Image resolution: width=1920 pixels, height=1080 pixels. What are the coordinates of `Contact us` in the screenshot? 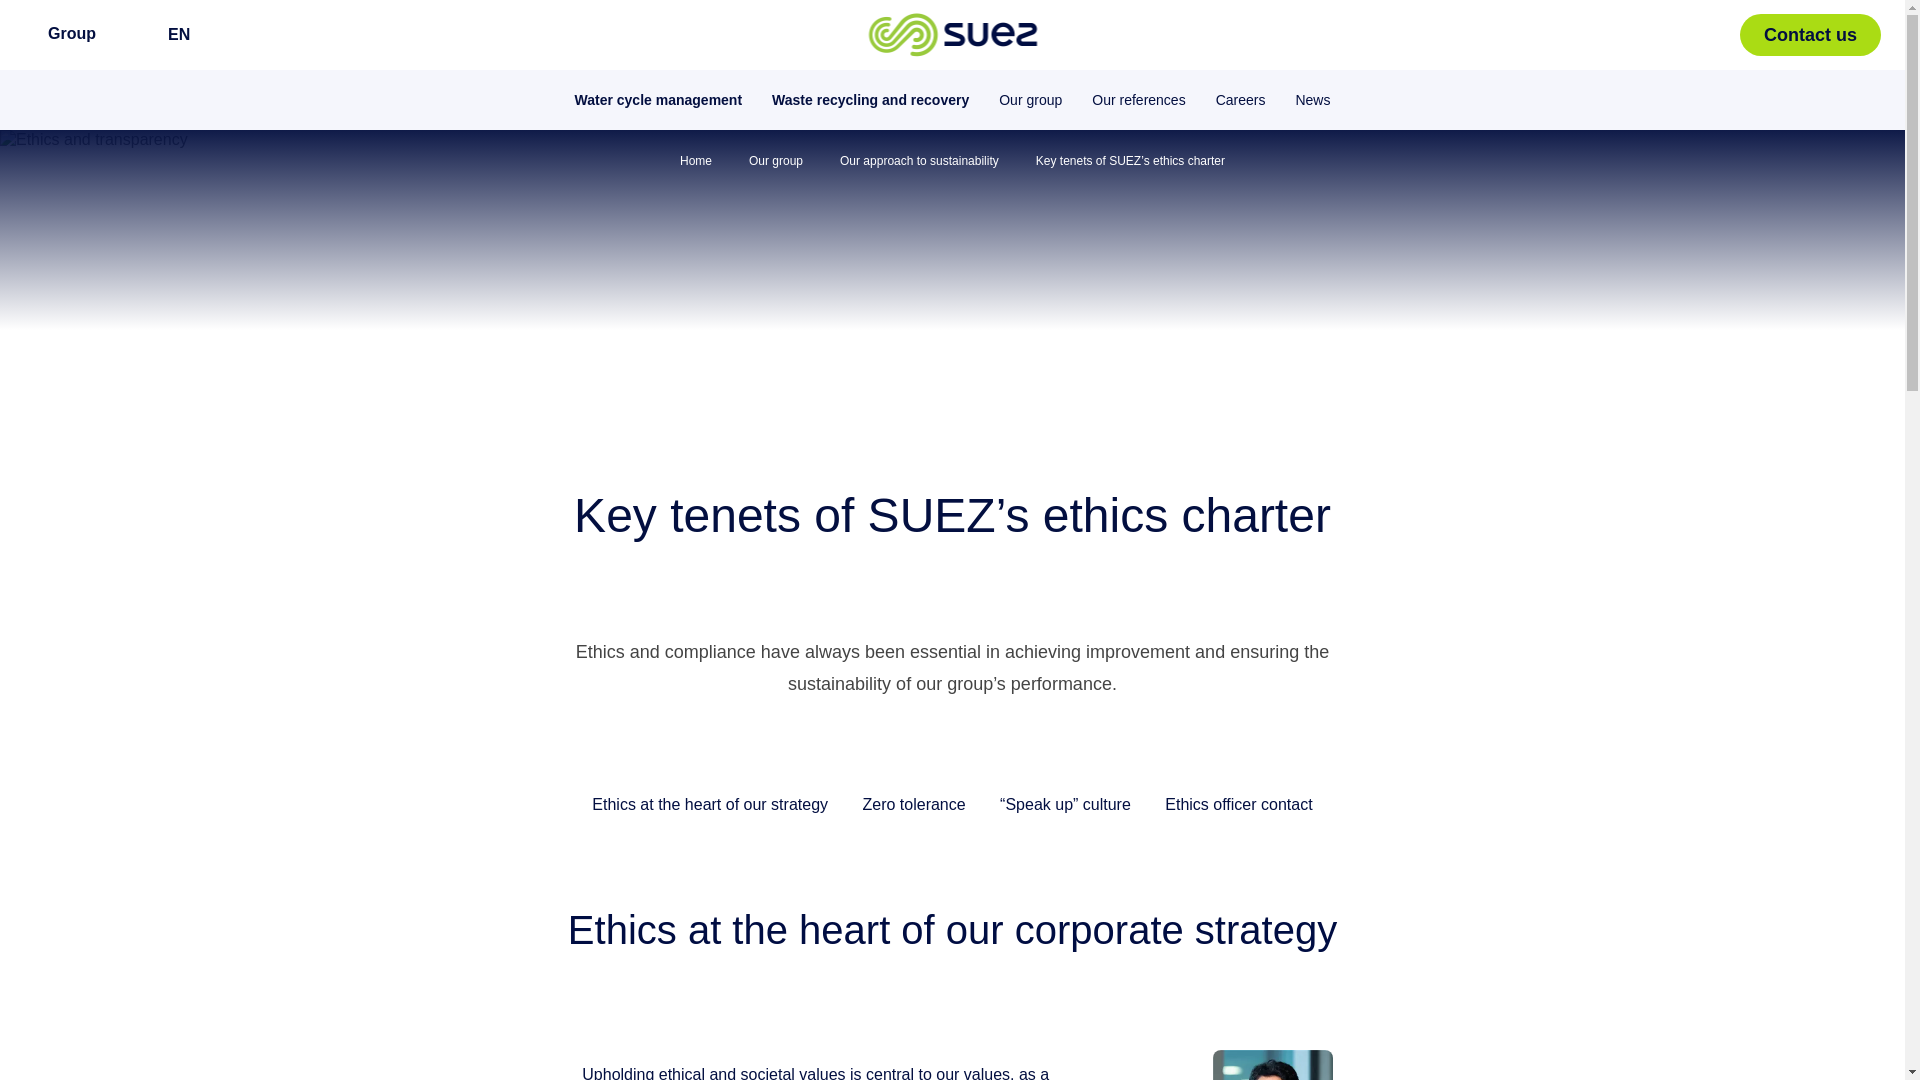 It's located at (1810, 35).